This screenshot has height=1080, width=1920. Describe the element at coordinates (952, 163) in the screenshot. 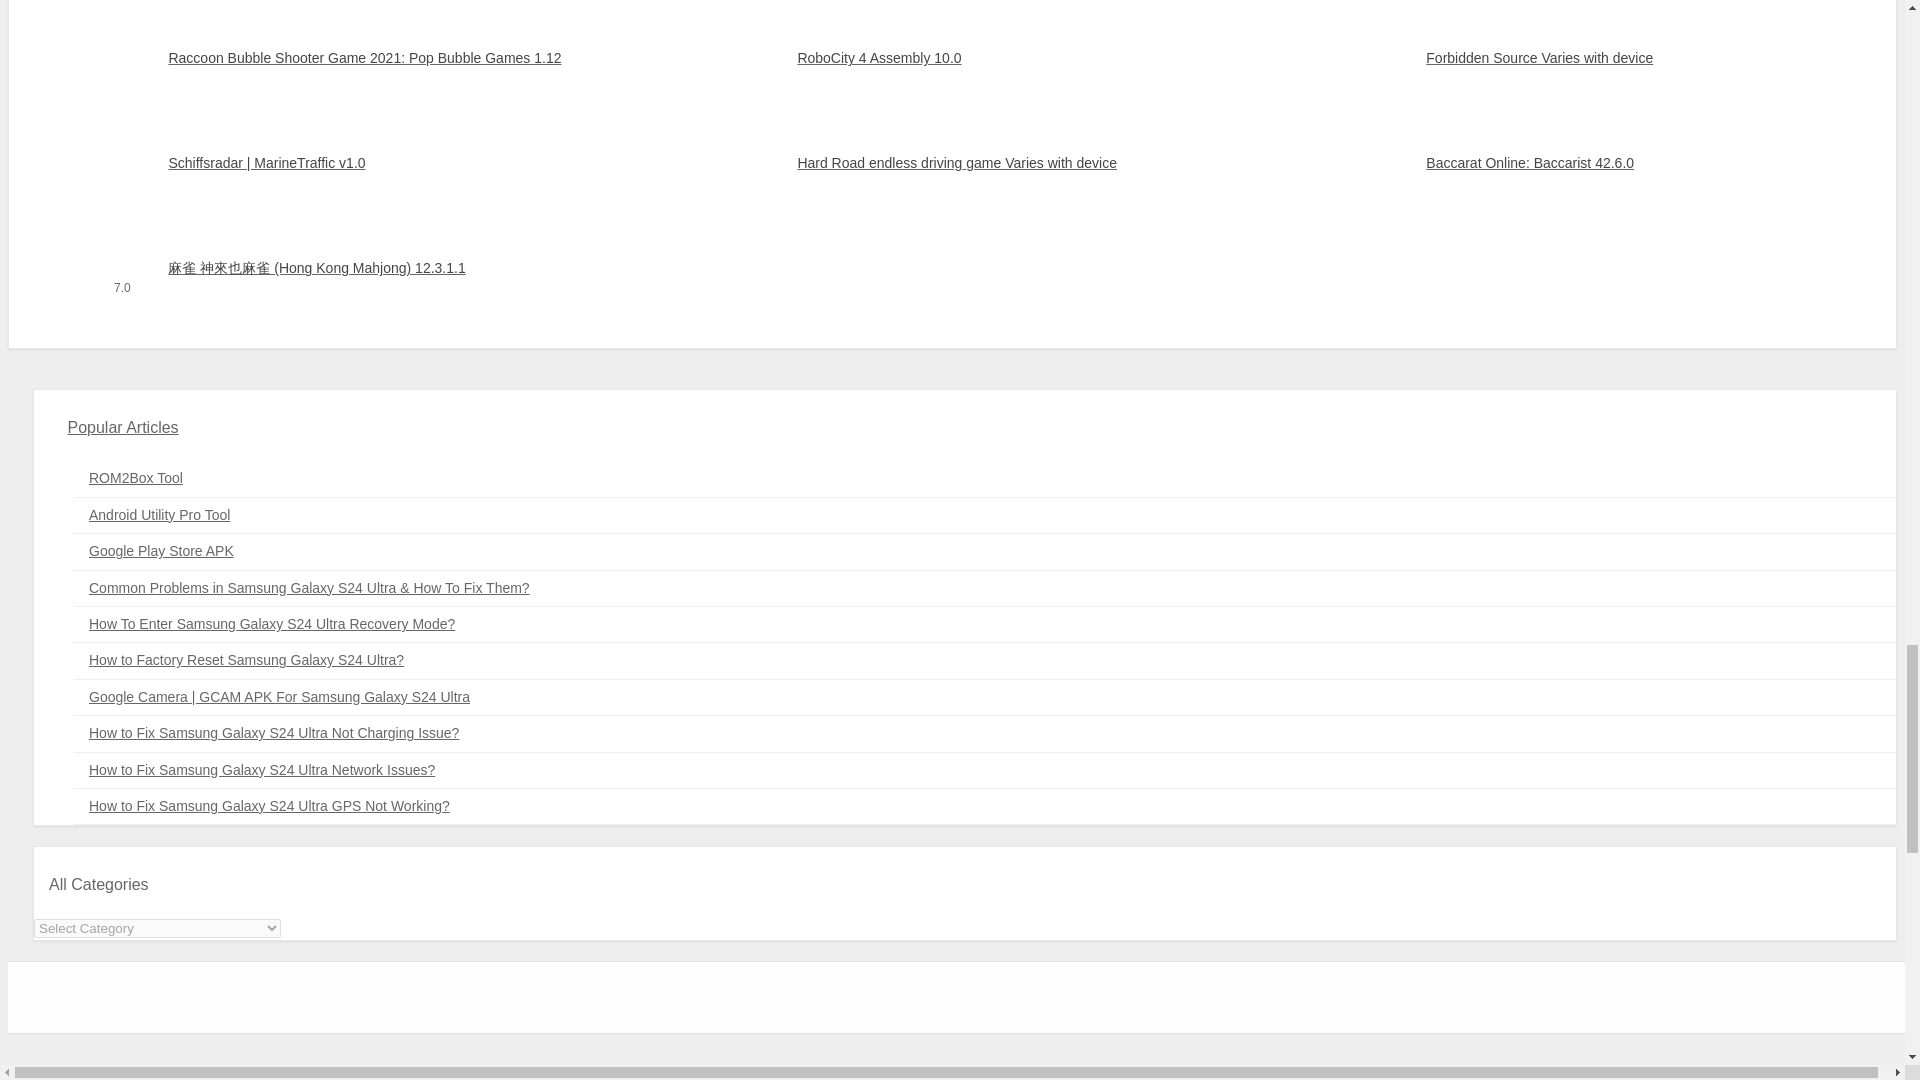

I see `Hard Road endless driving game Varies with device` at that location.